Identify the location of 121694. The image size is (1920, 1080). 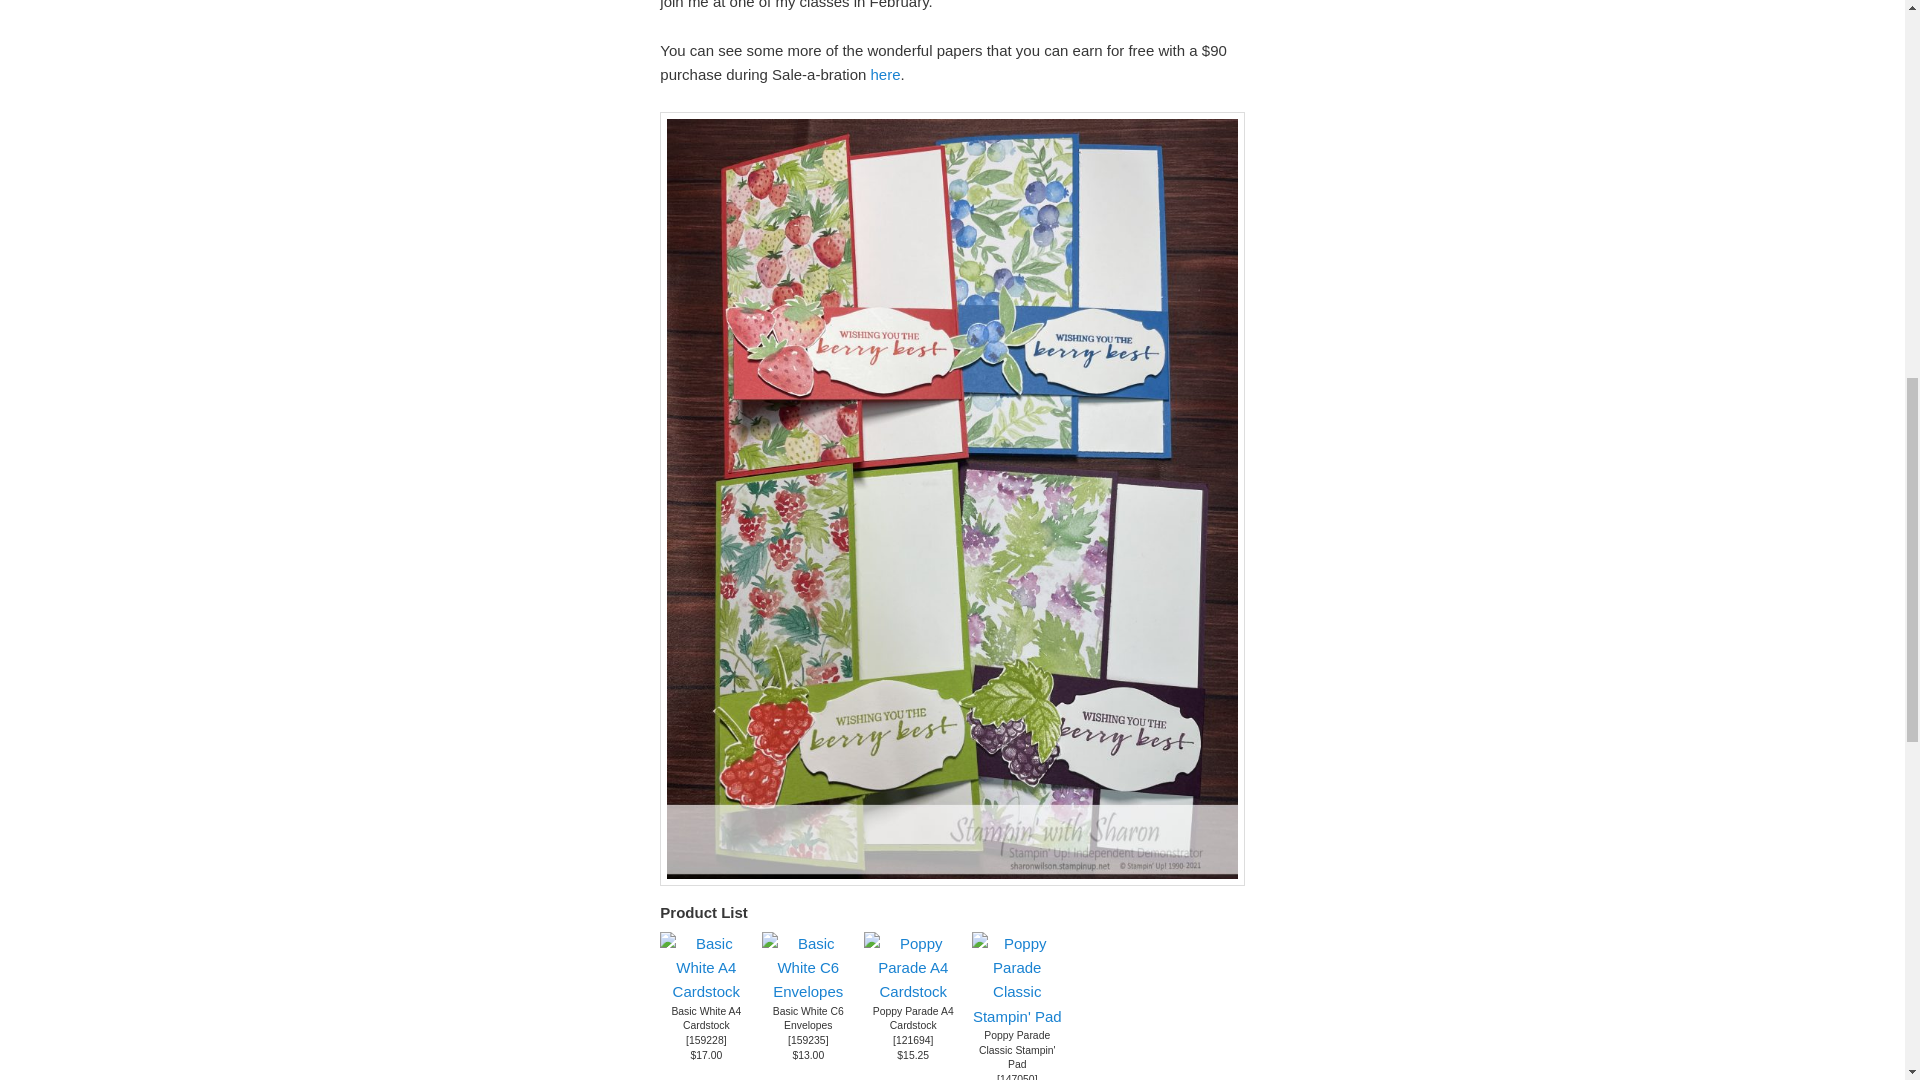
(914, 1040).